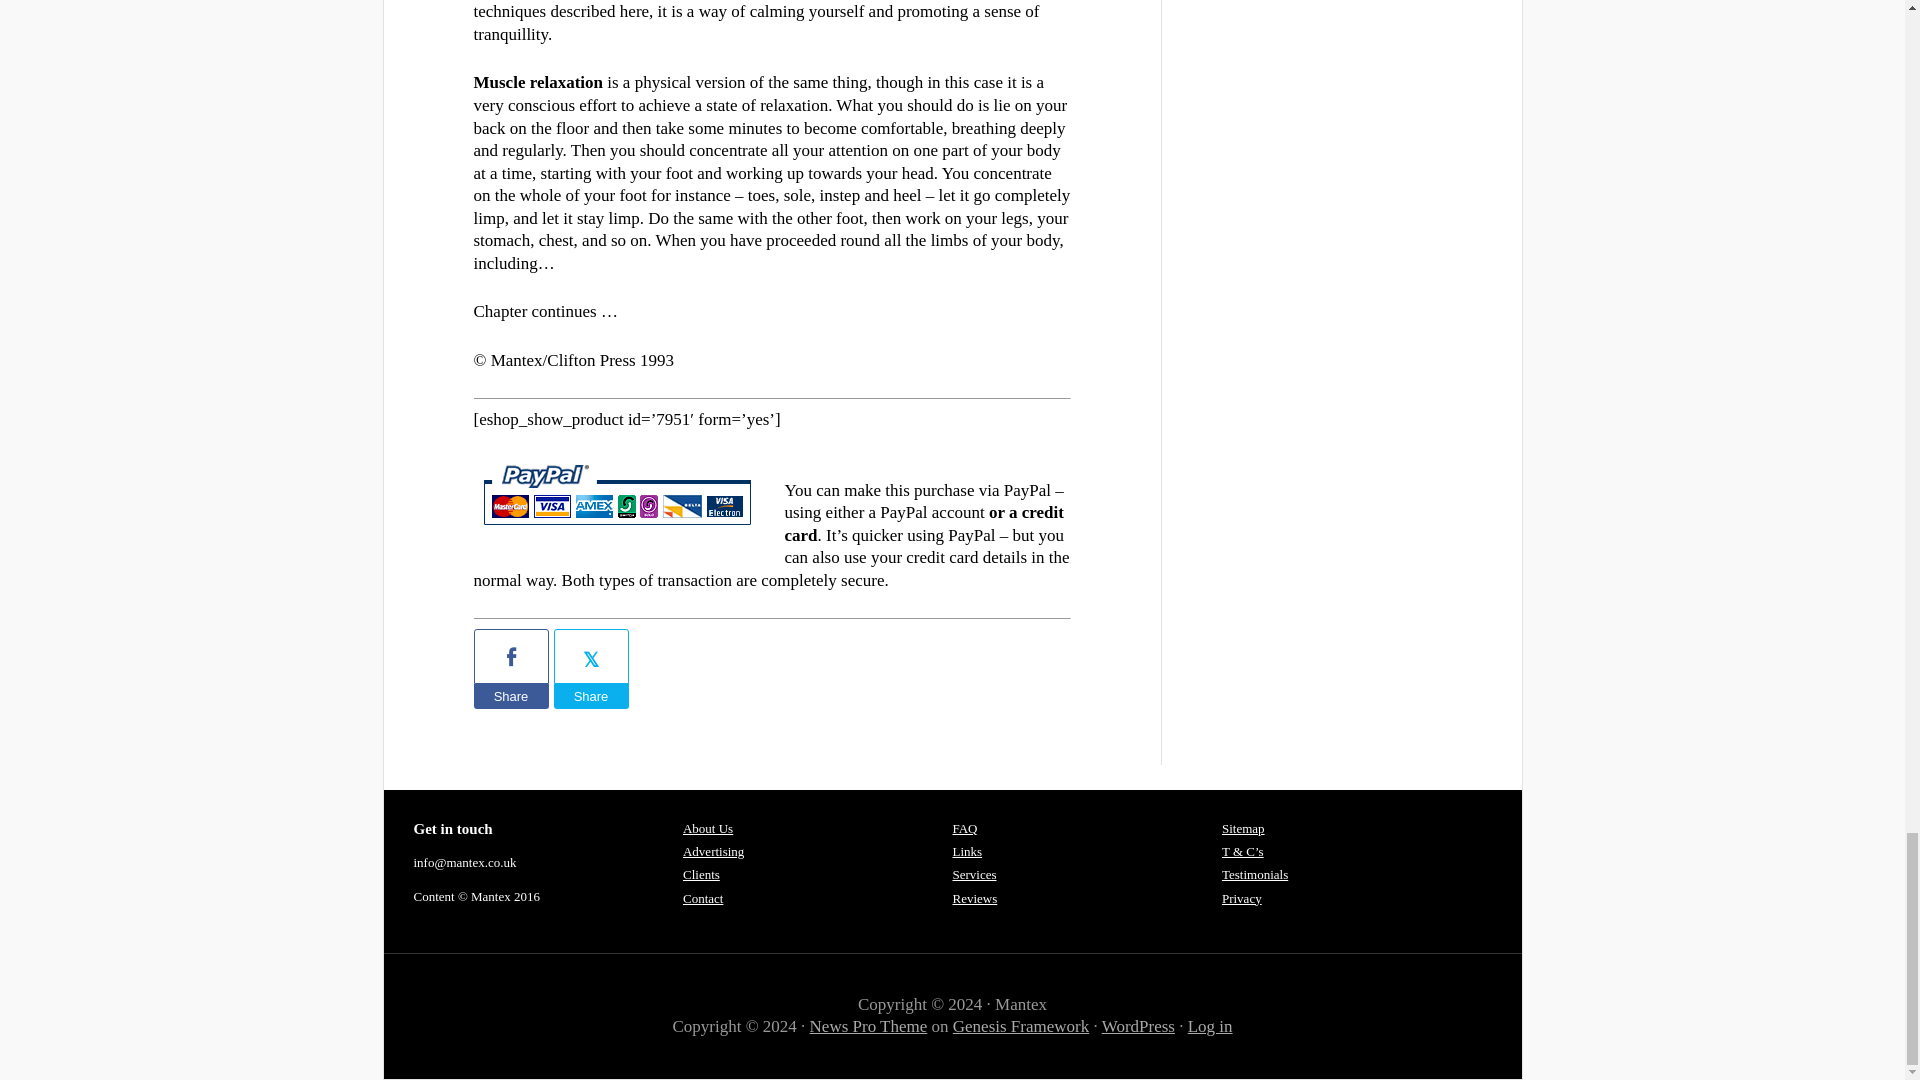  I want to click on News Pro Theme, so click(868, 1026).